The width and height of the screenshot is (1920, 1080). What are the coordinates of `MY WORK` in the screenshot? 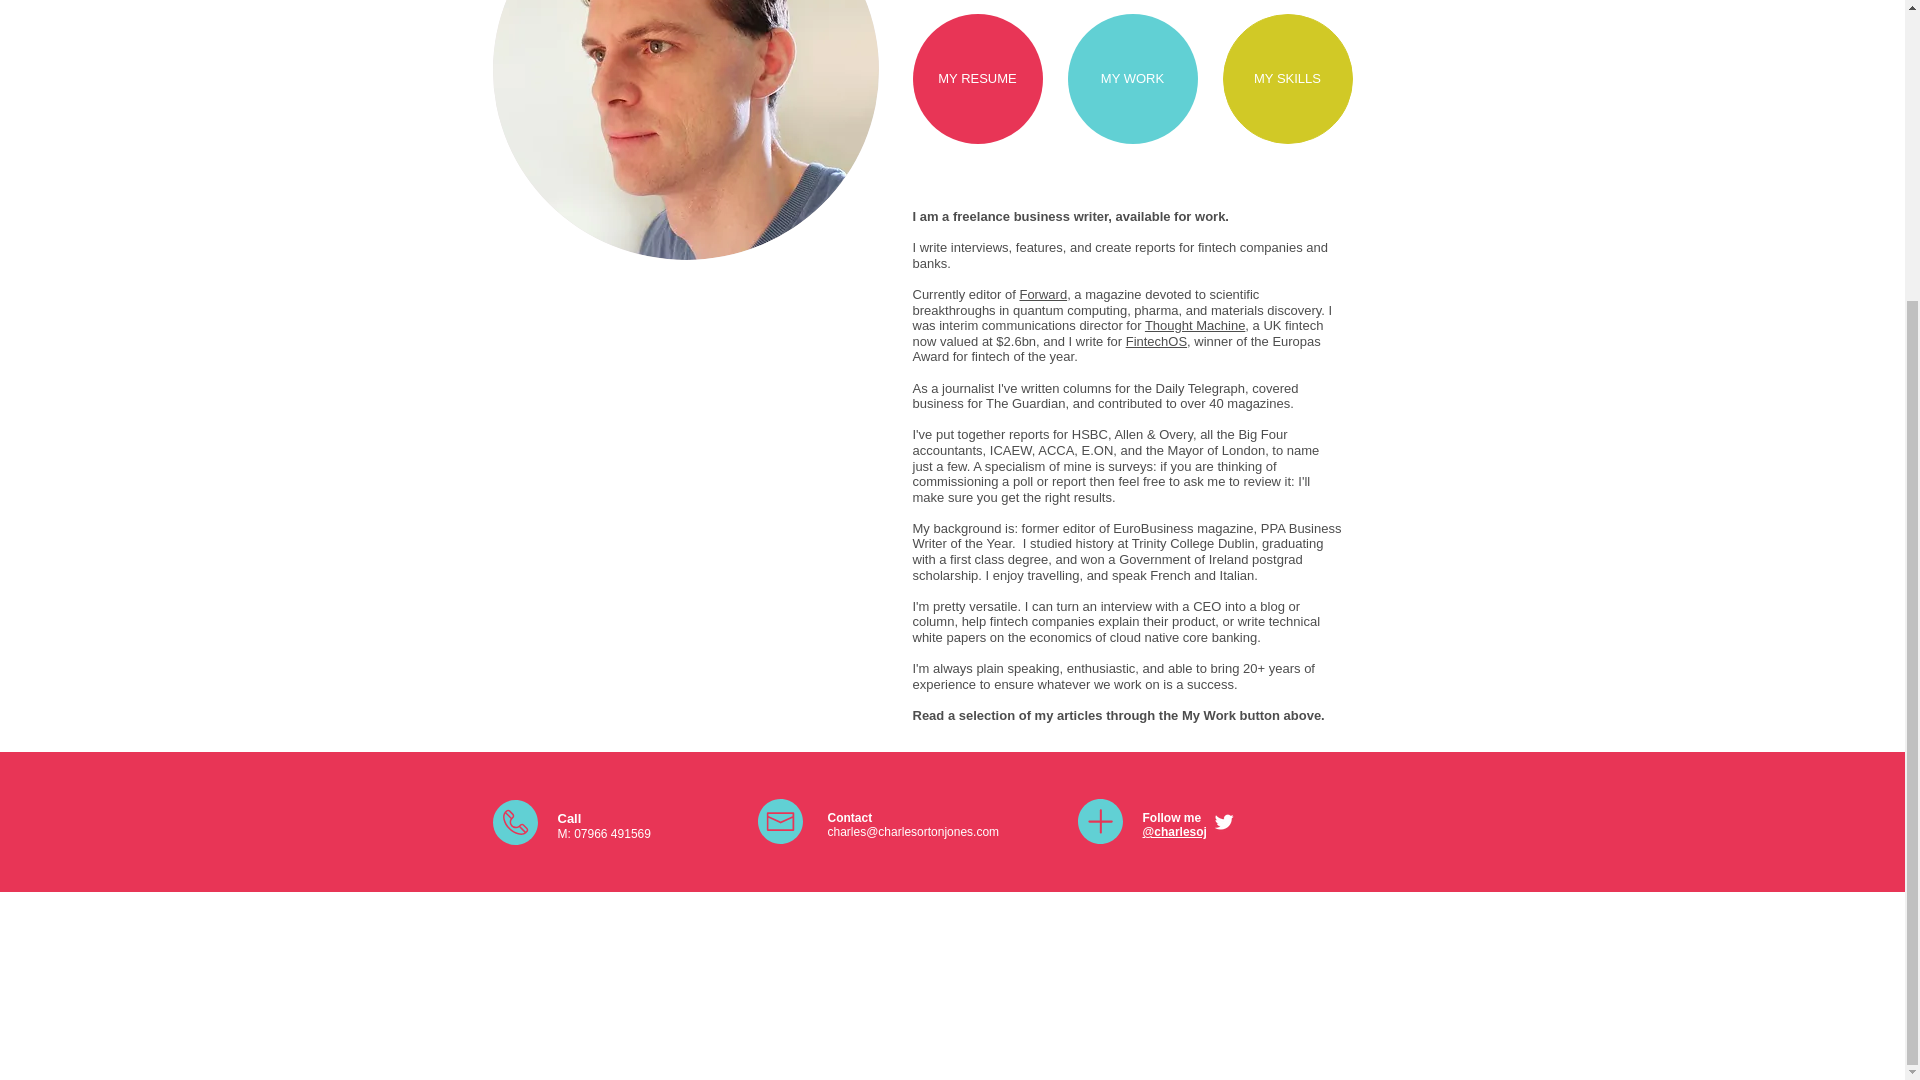 It's located at (1132, 78).